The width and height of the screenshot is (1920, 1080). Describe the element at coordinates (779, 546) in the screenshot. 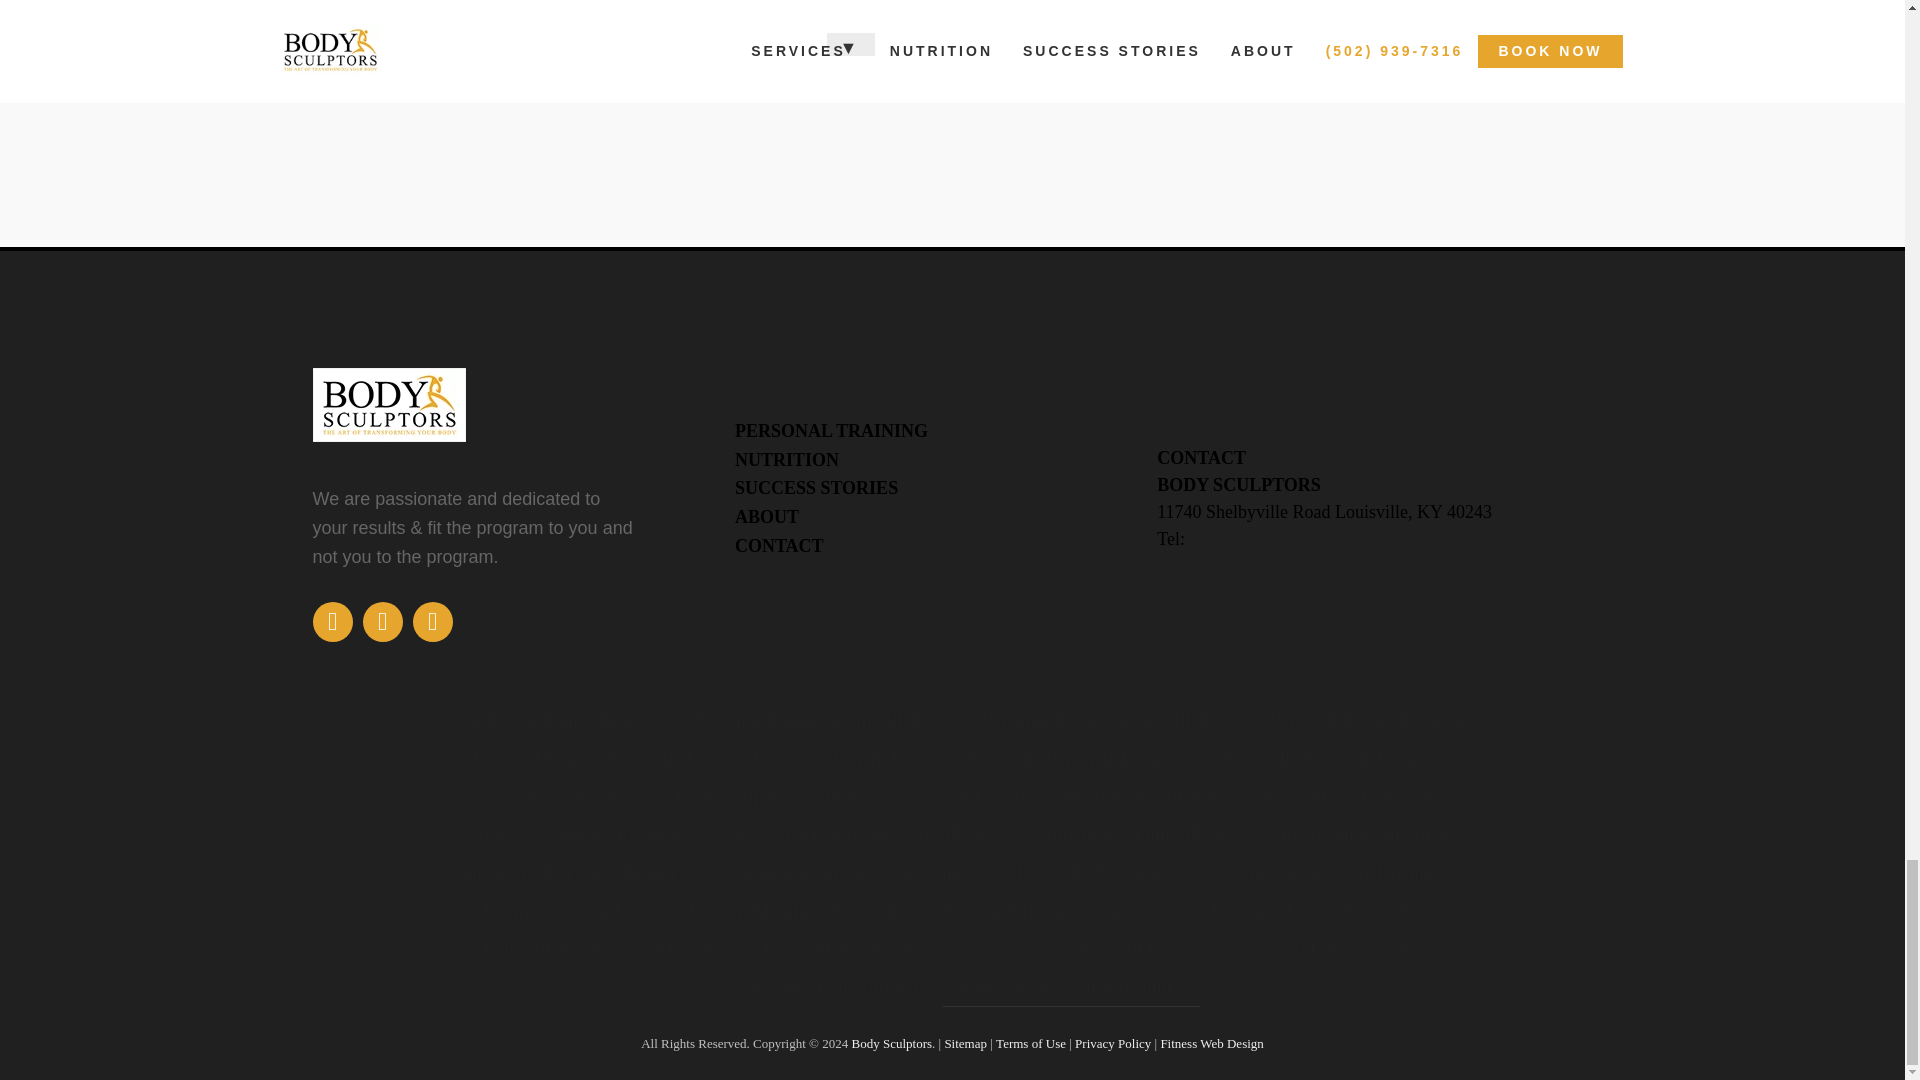

I see `CONTACT` at that location.